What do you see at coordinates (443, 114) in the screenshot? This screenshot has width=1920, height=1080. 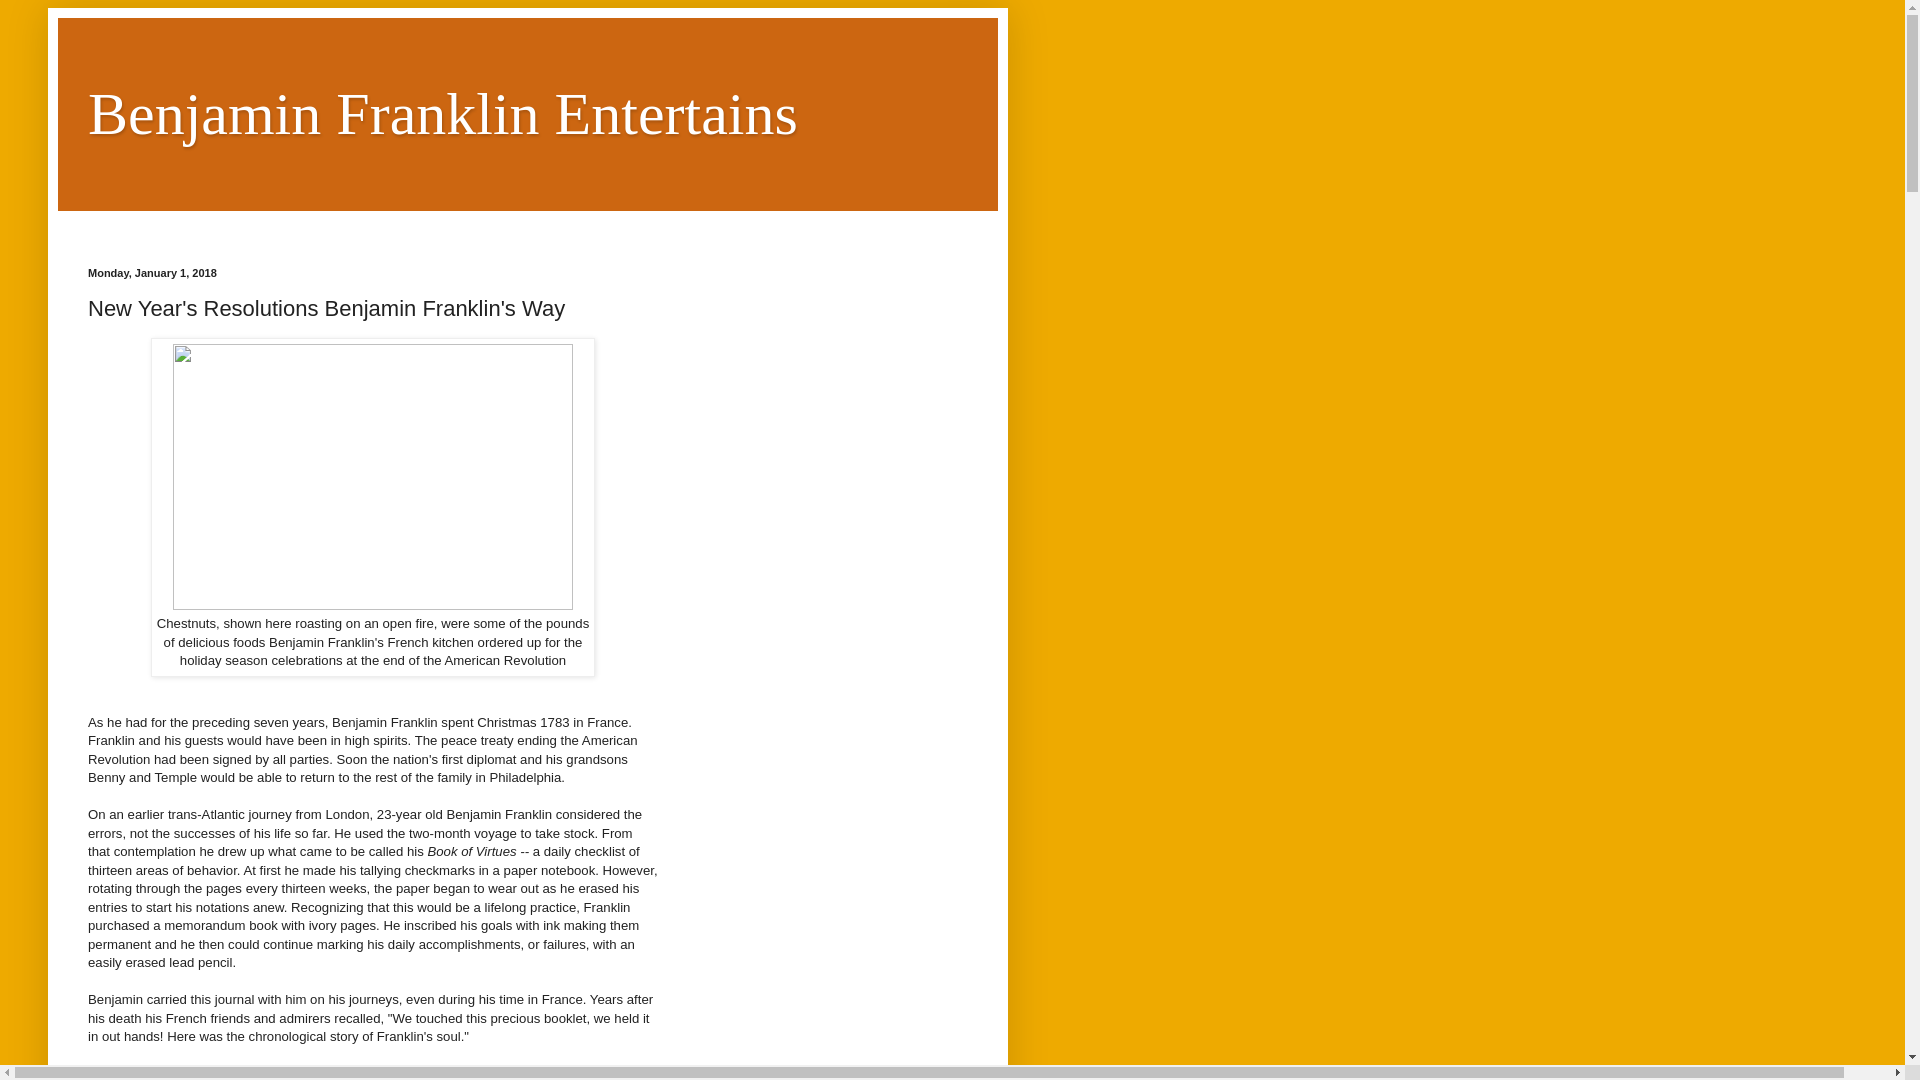 I see `Benjamin Franklin Entertains` at bounding box center [443, 114].